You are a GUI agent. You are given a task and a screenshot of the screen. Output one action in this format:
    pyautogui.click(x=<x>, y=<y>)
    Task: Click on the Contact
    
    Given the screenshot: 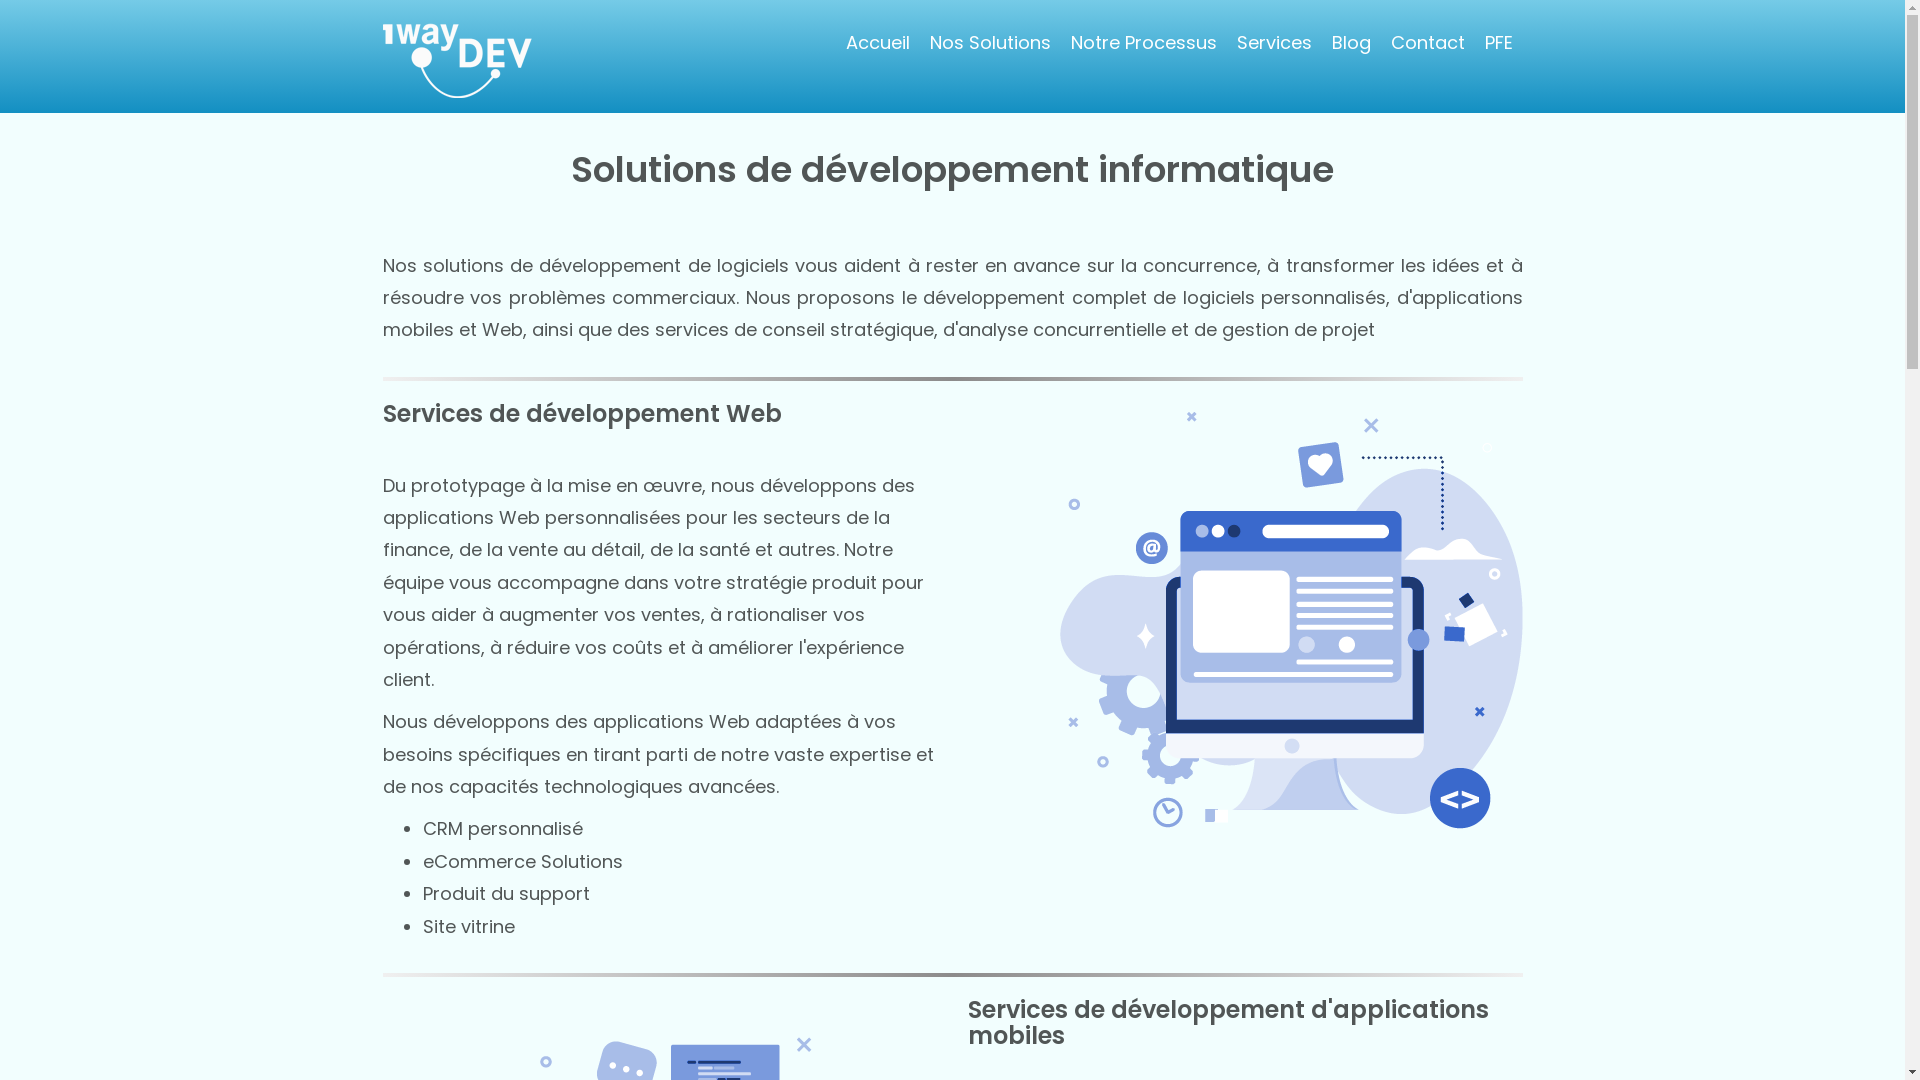 What is the action you would take?
    pyautogui.click(x=1427, y=42)
    